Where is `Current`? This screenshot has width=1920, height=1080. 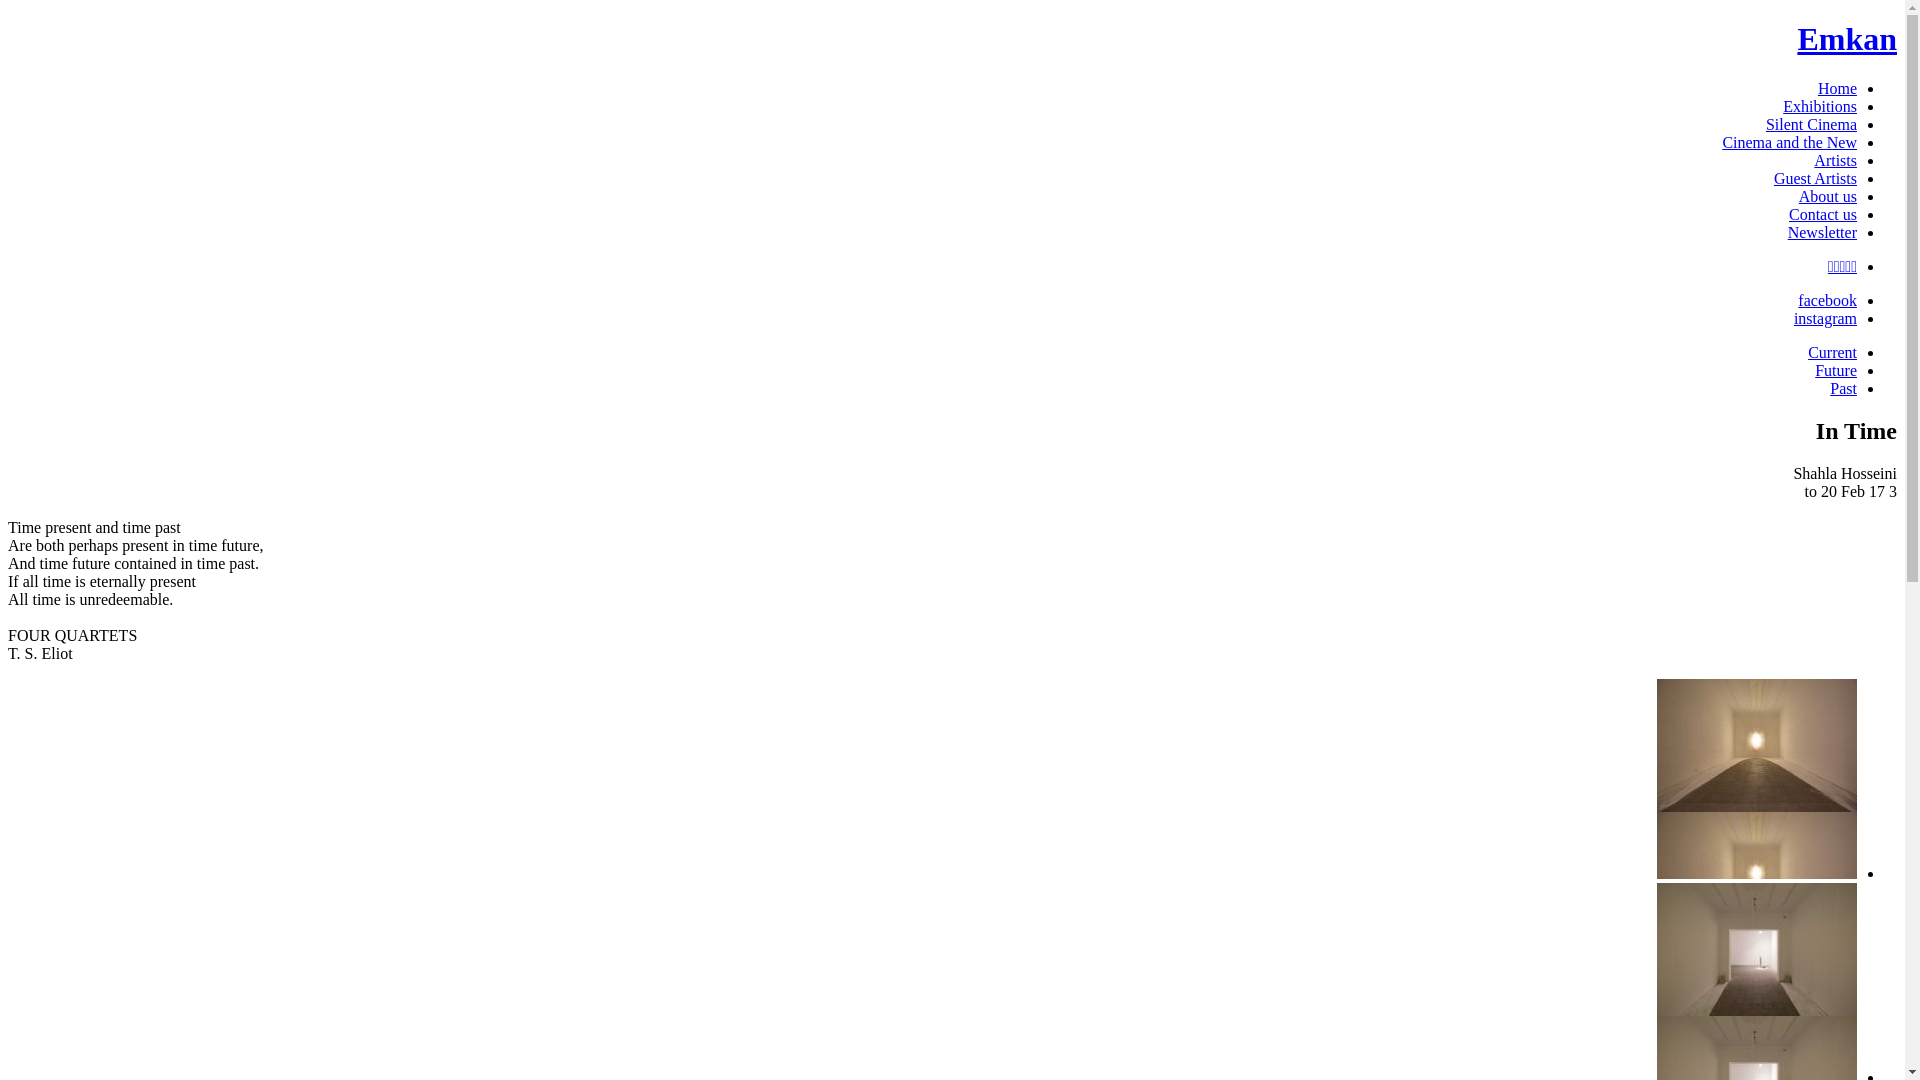 Current is located at coordinates (1832, 352).